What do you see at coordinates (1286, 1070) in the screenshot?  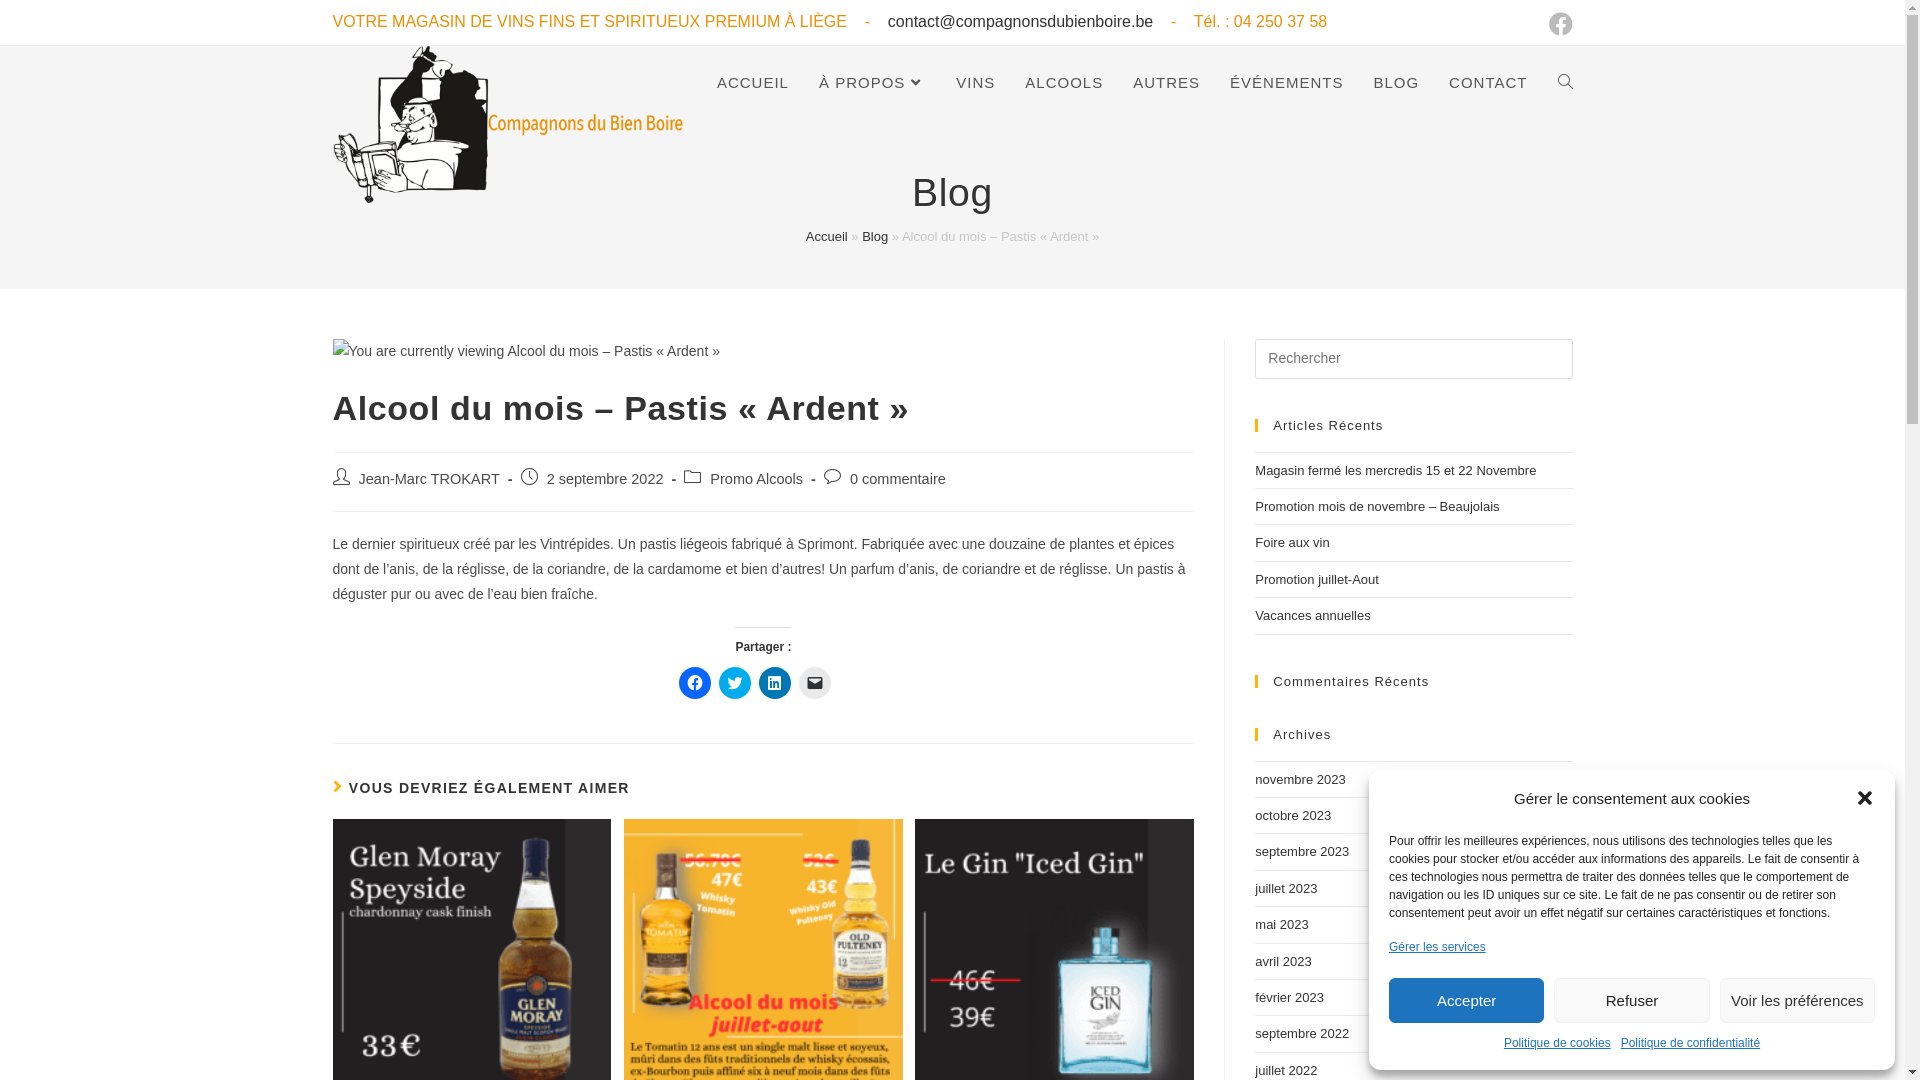 I see `juillet 2022` at bounding box center [1286, 1070].